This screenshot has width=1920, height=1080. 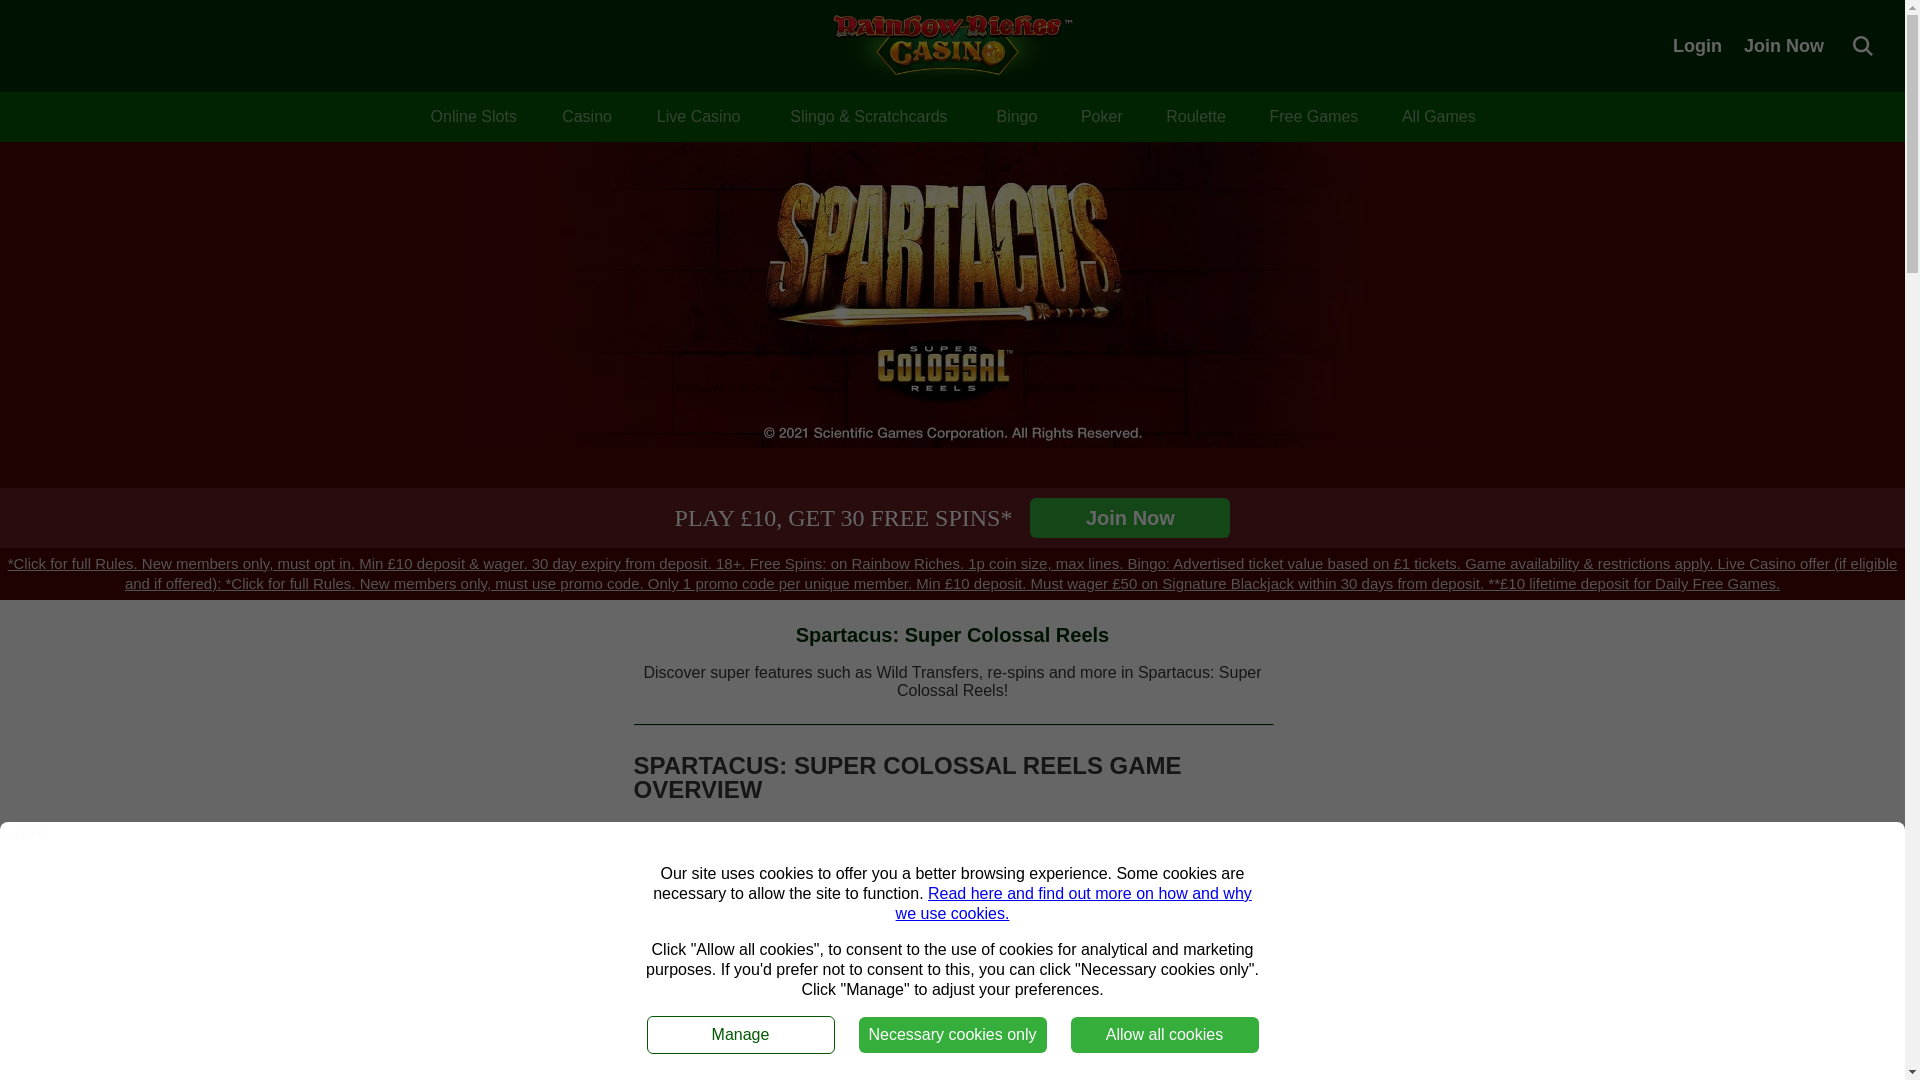 I want to click on Free Games, so click(x=1314, y=116).